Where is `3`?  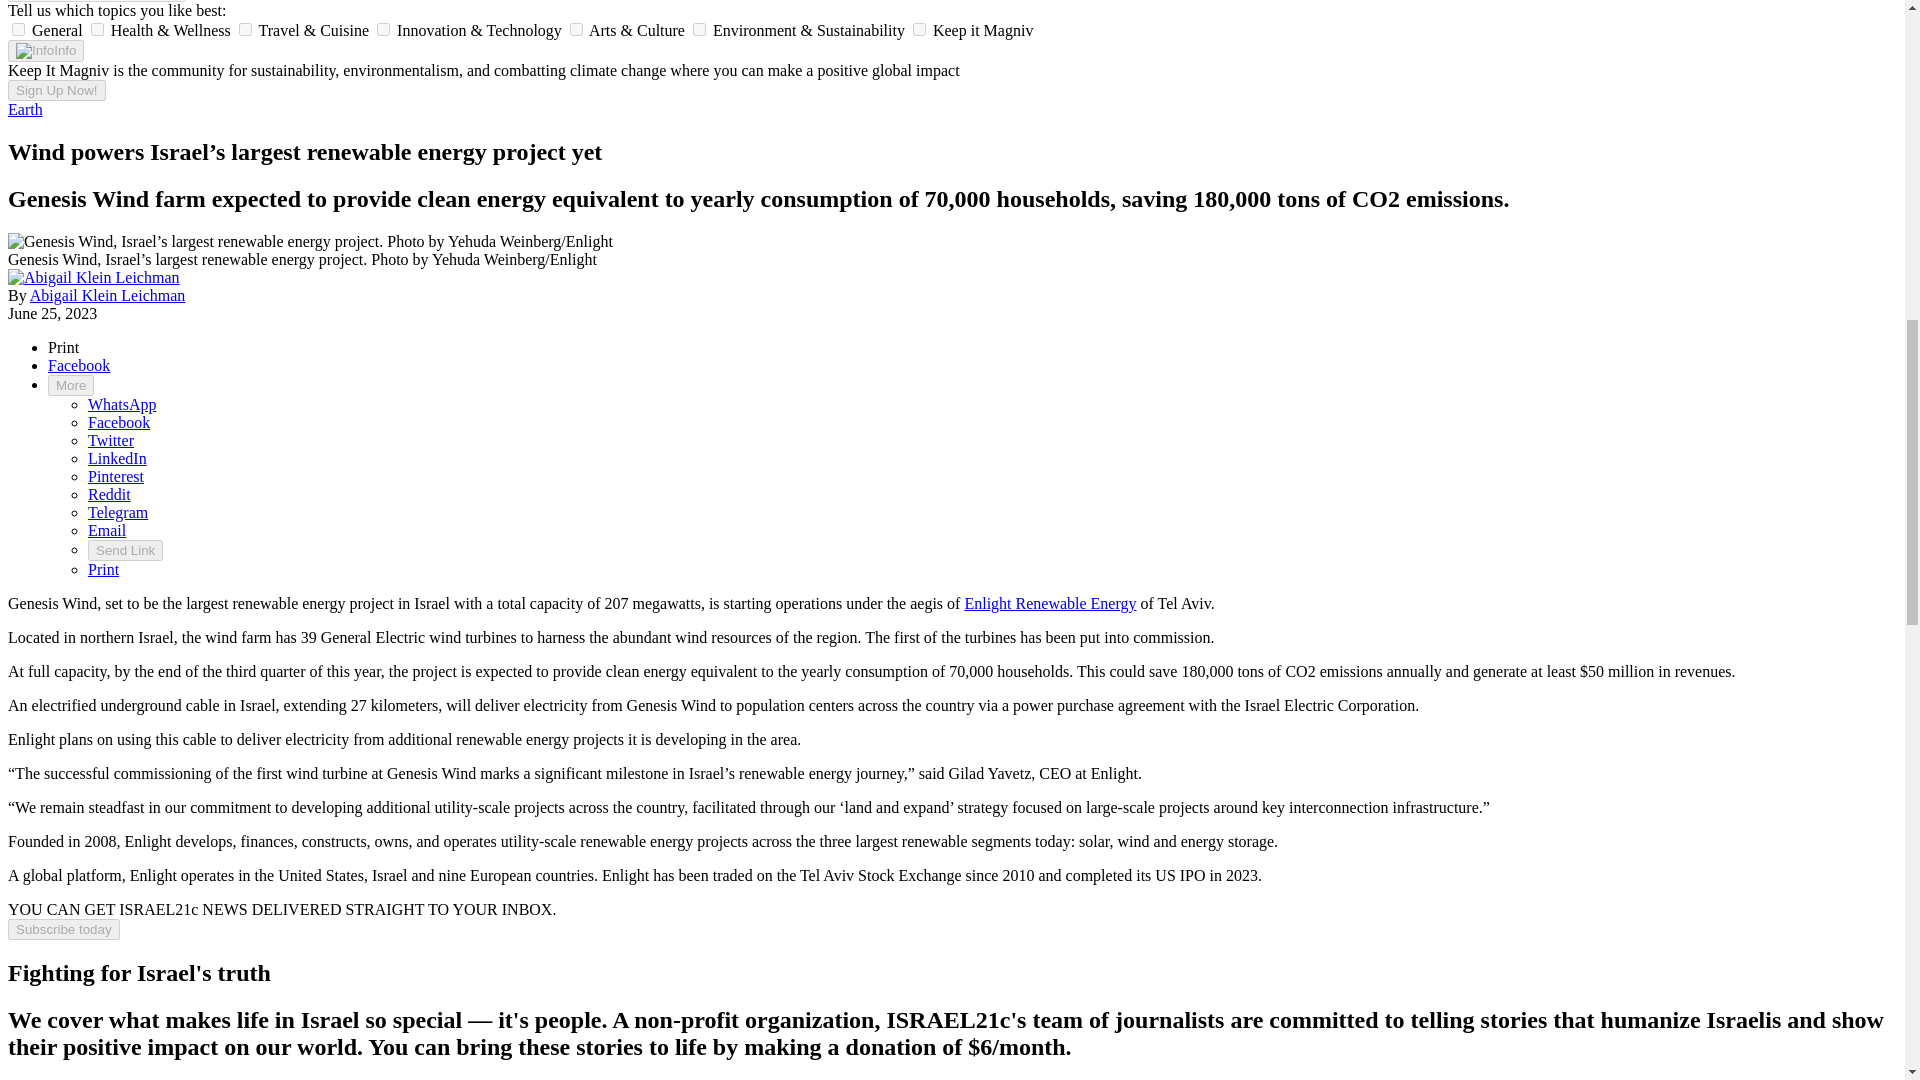 3 is located at coordinates (382, 28).